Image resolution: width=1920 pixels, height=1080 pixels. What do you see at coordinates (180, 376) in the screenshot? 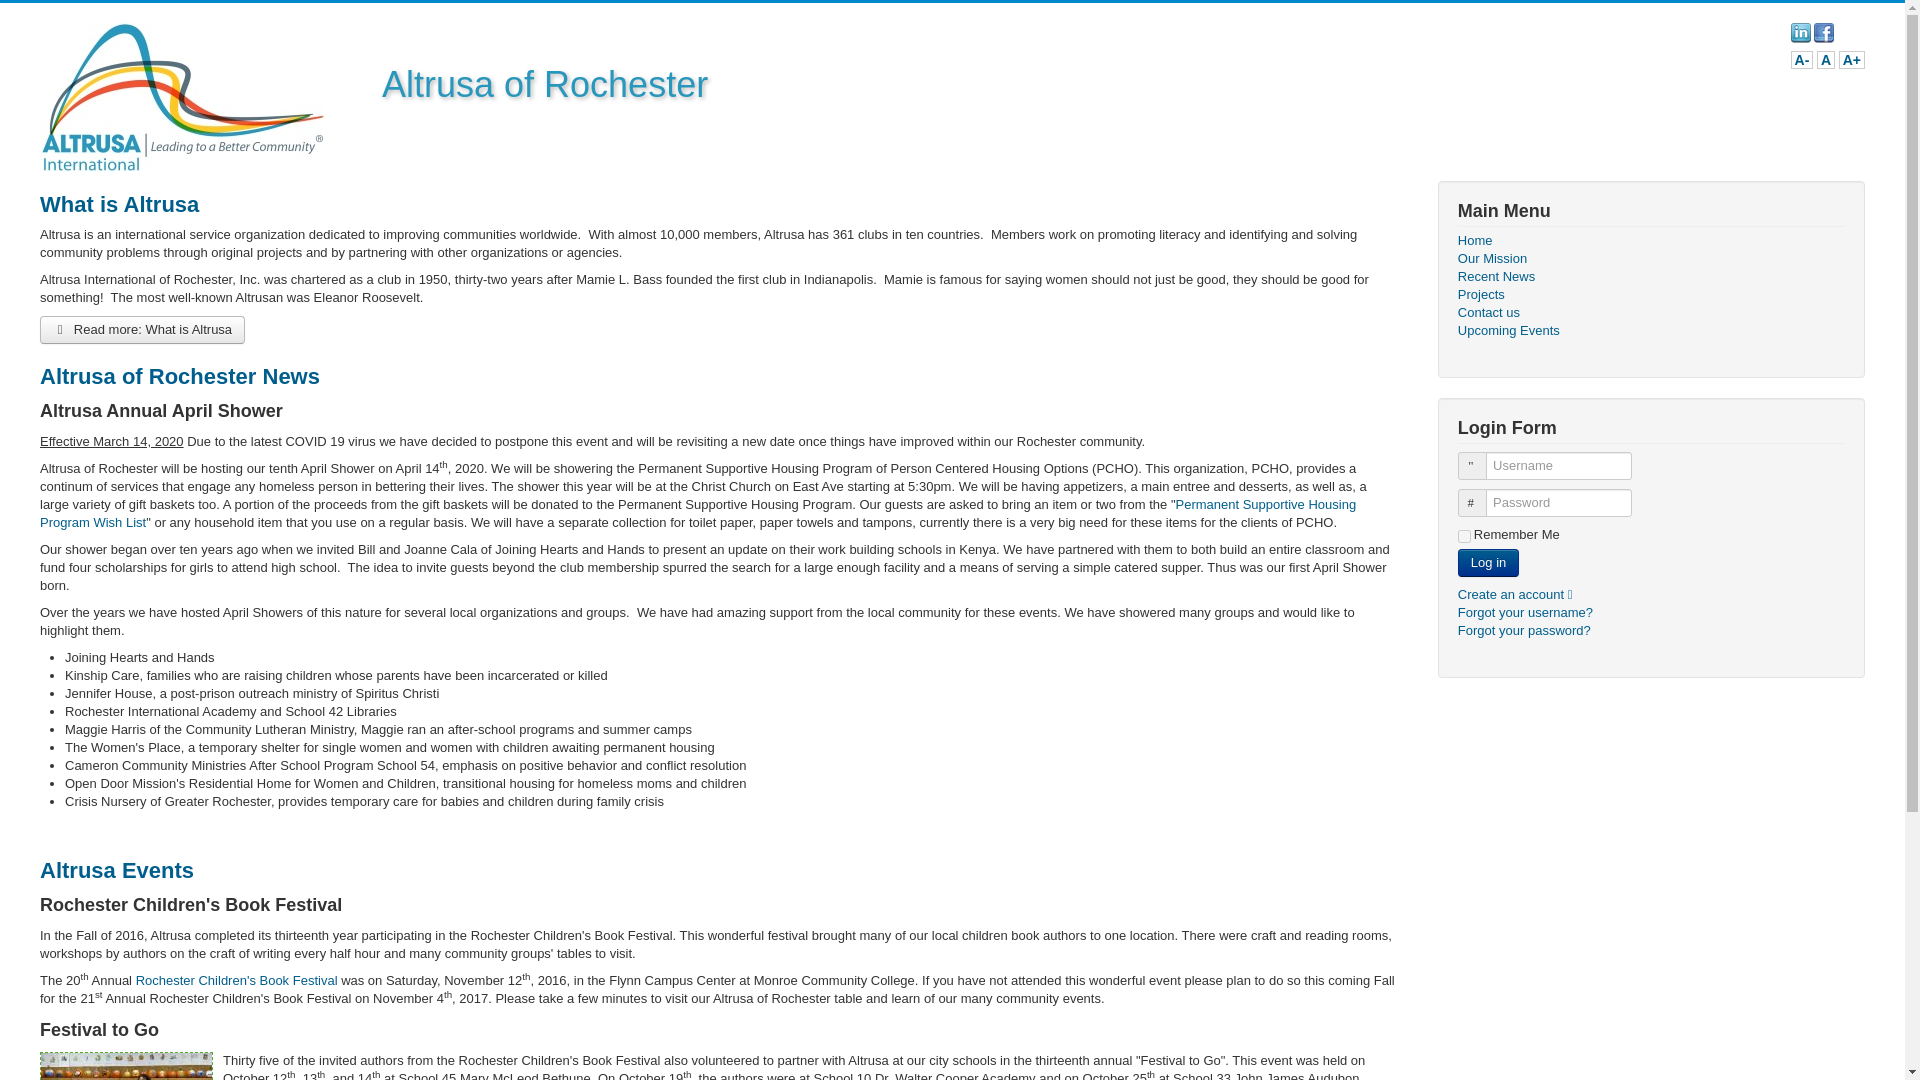
I see `Altrusa of Rochester News` at bounding box center [180, 376].